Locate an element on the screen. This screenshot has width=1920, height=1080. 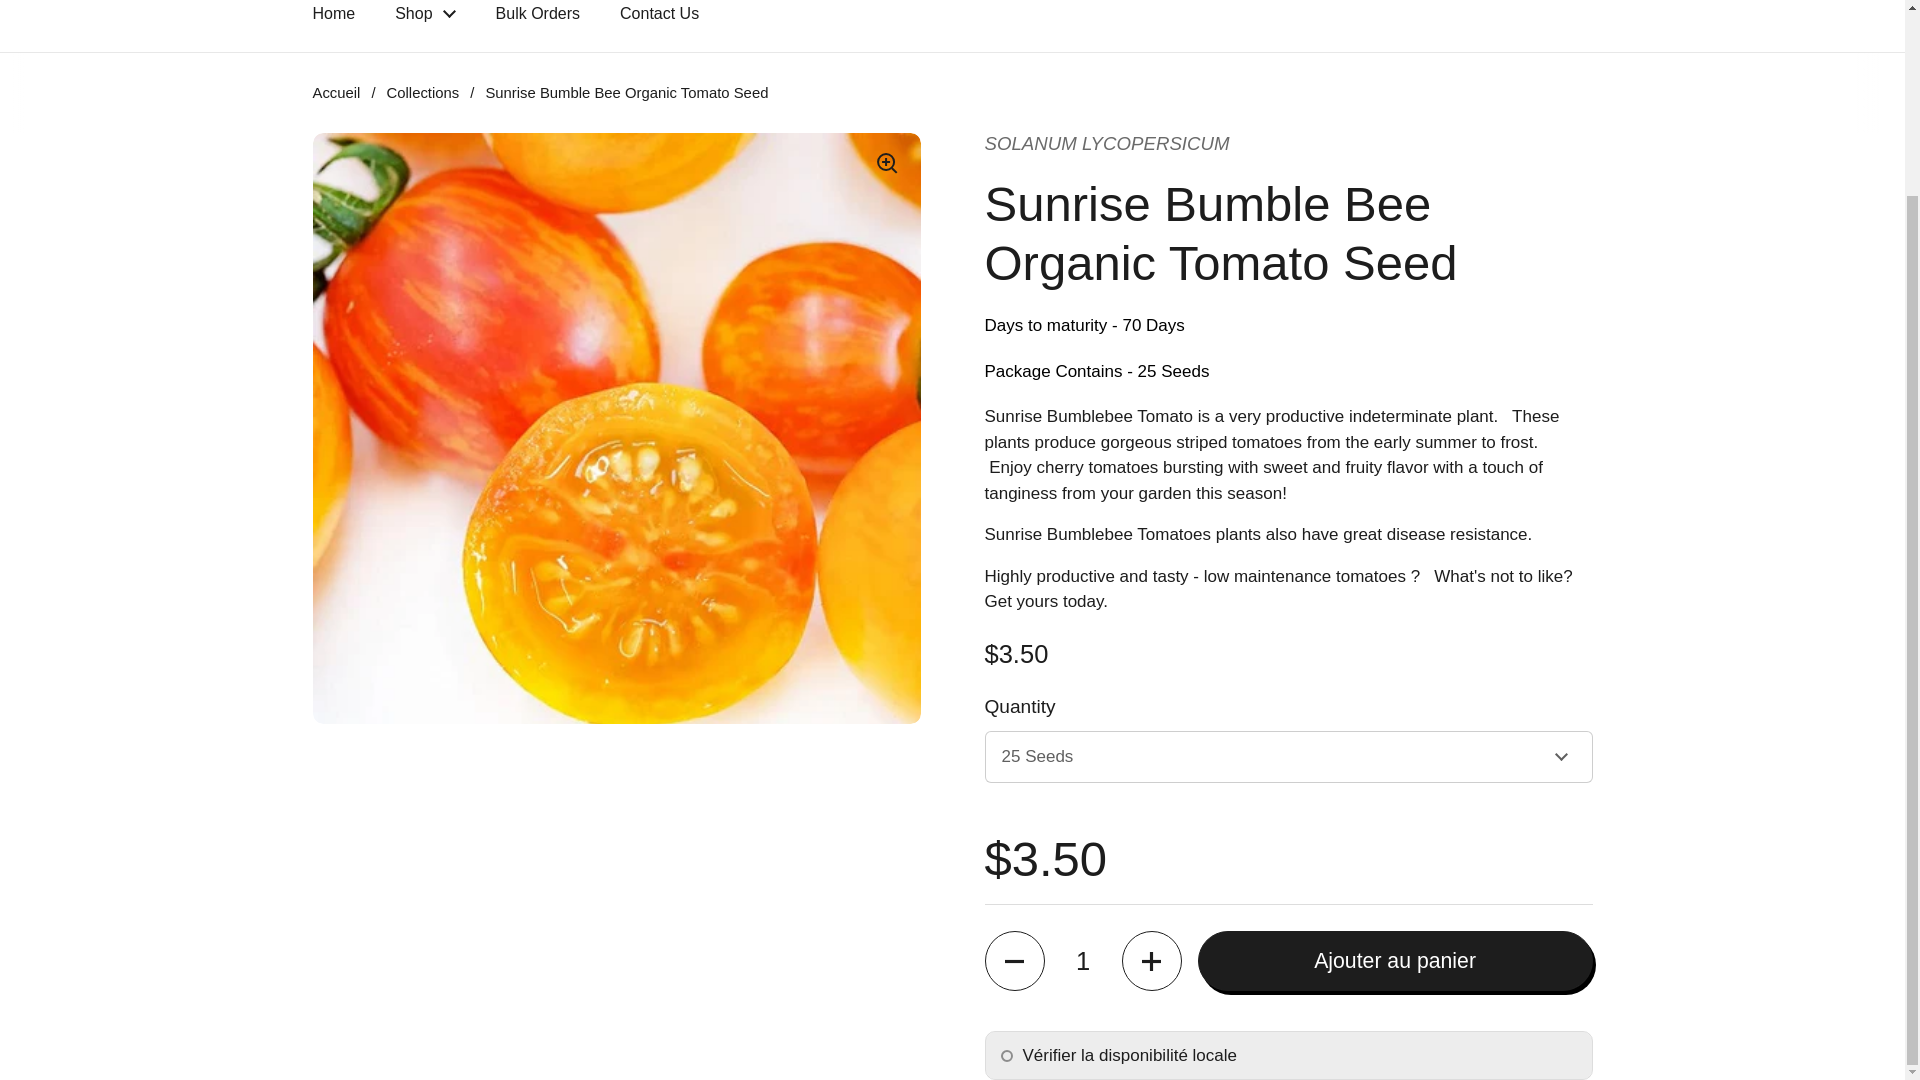
Home is located at coordinates (332, 18).